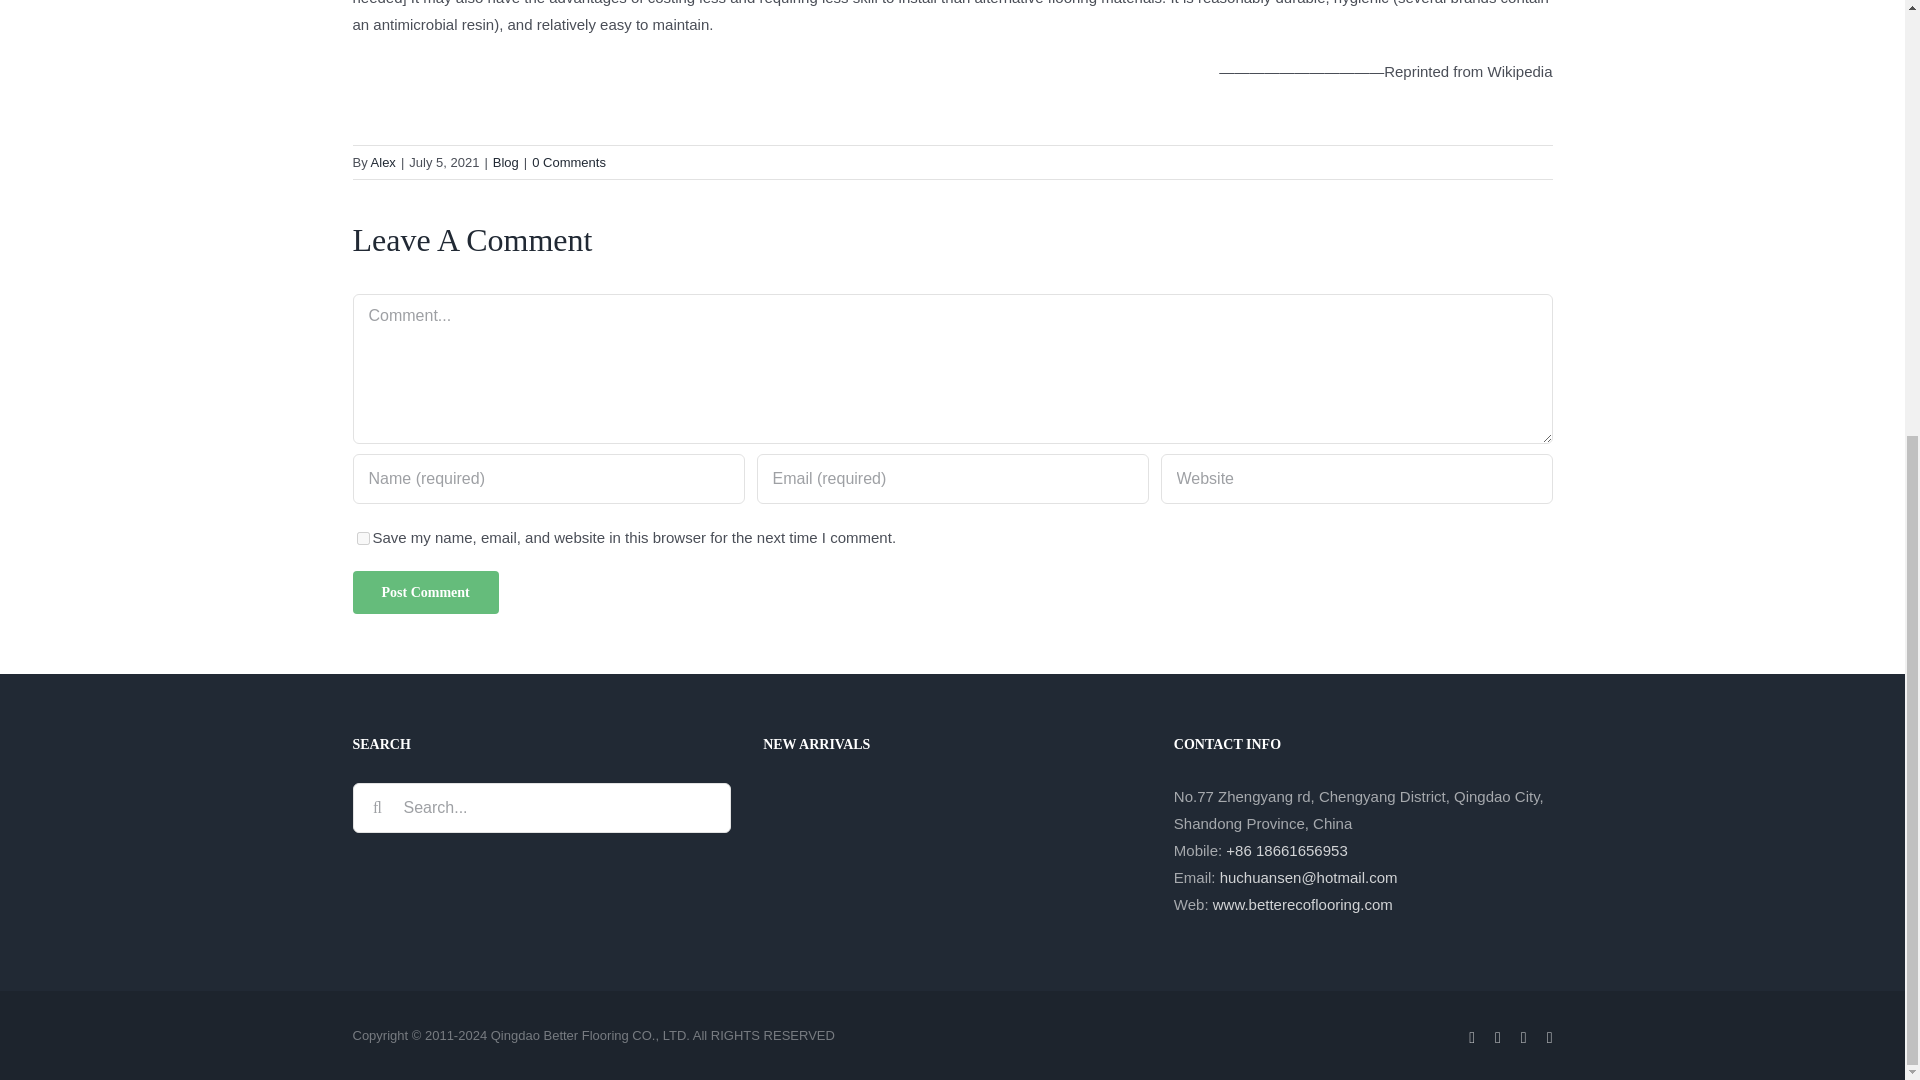  What do you see at coordinates (870, 819) in the screenshot?
I see `Choice Oak Luxury Vinyl Plank Flooring` at bounding box center [870, 819].